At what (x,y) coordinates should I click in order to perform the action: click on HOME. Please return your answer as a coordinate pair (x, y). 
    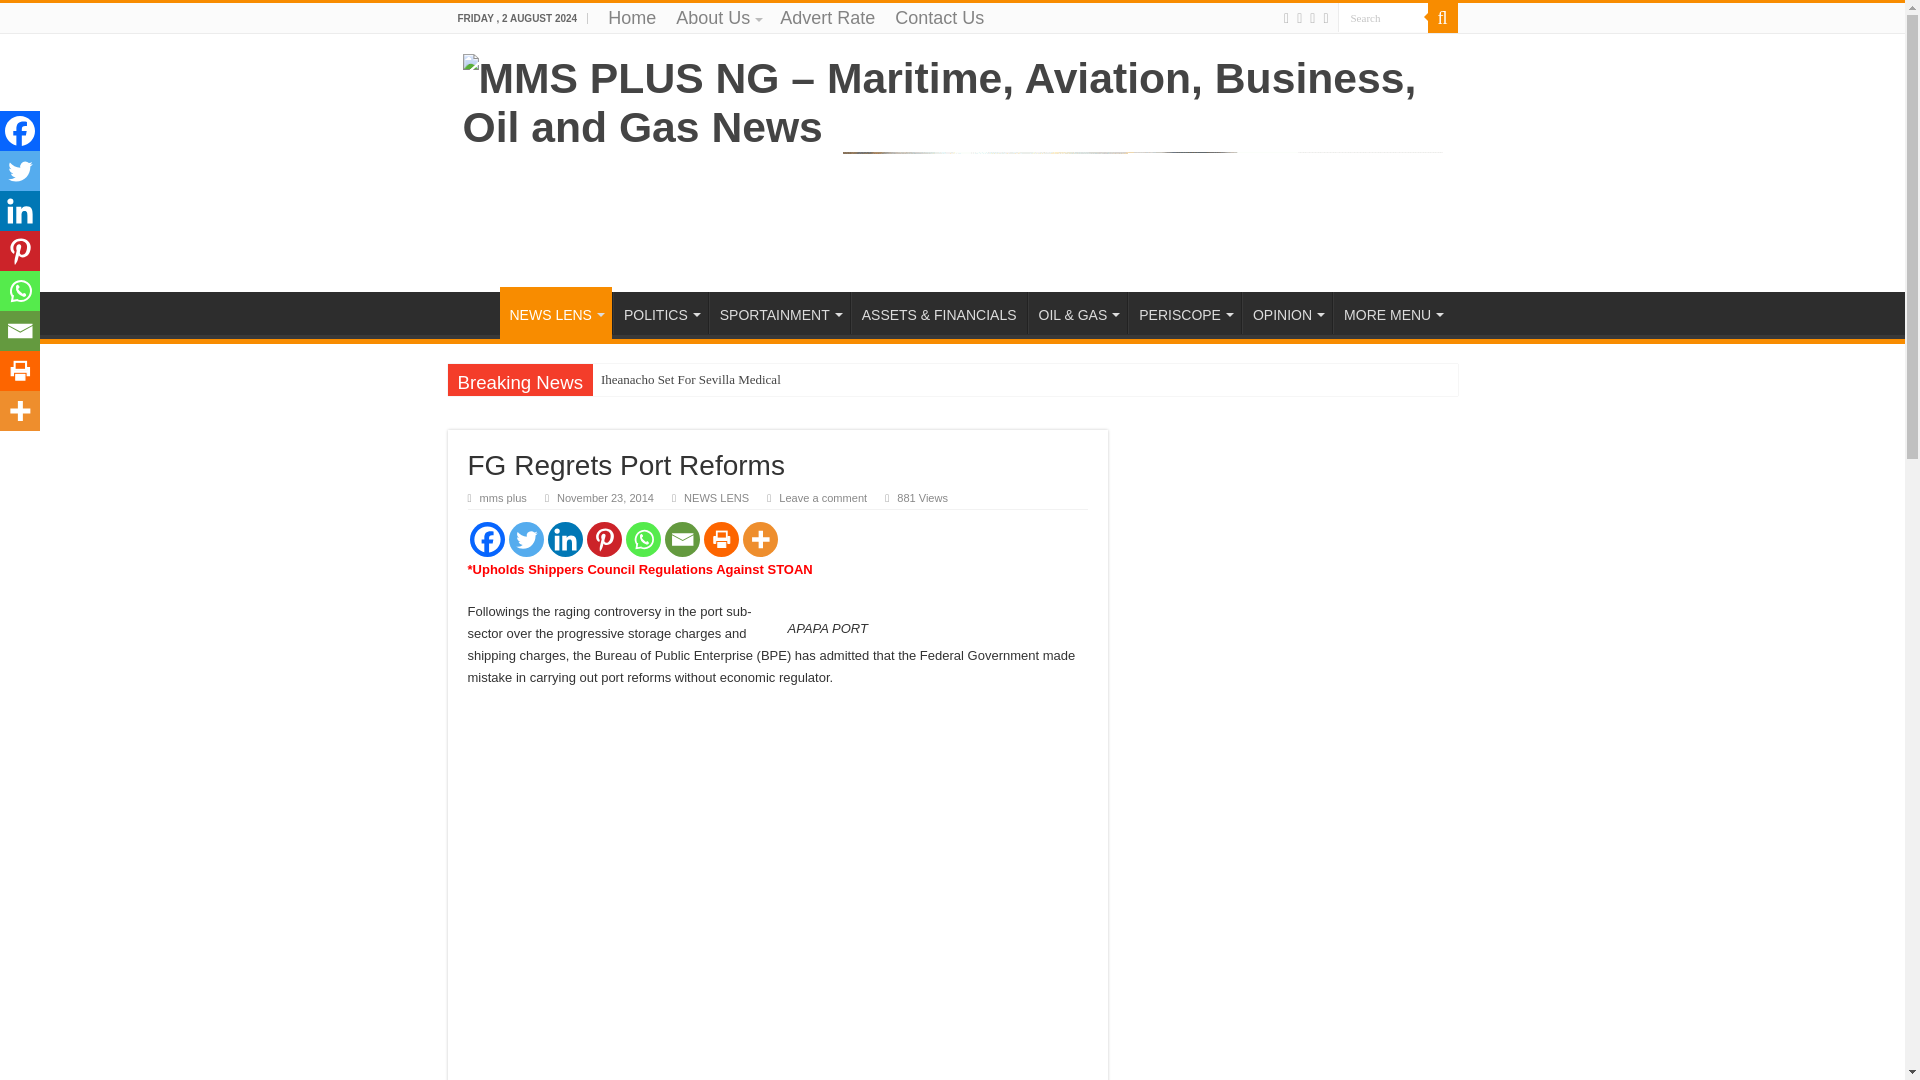
    Looking at the image, I should click on (473, 312).